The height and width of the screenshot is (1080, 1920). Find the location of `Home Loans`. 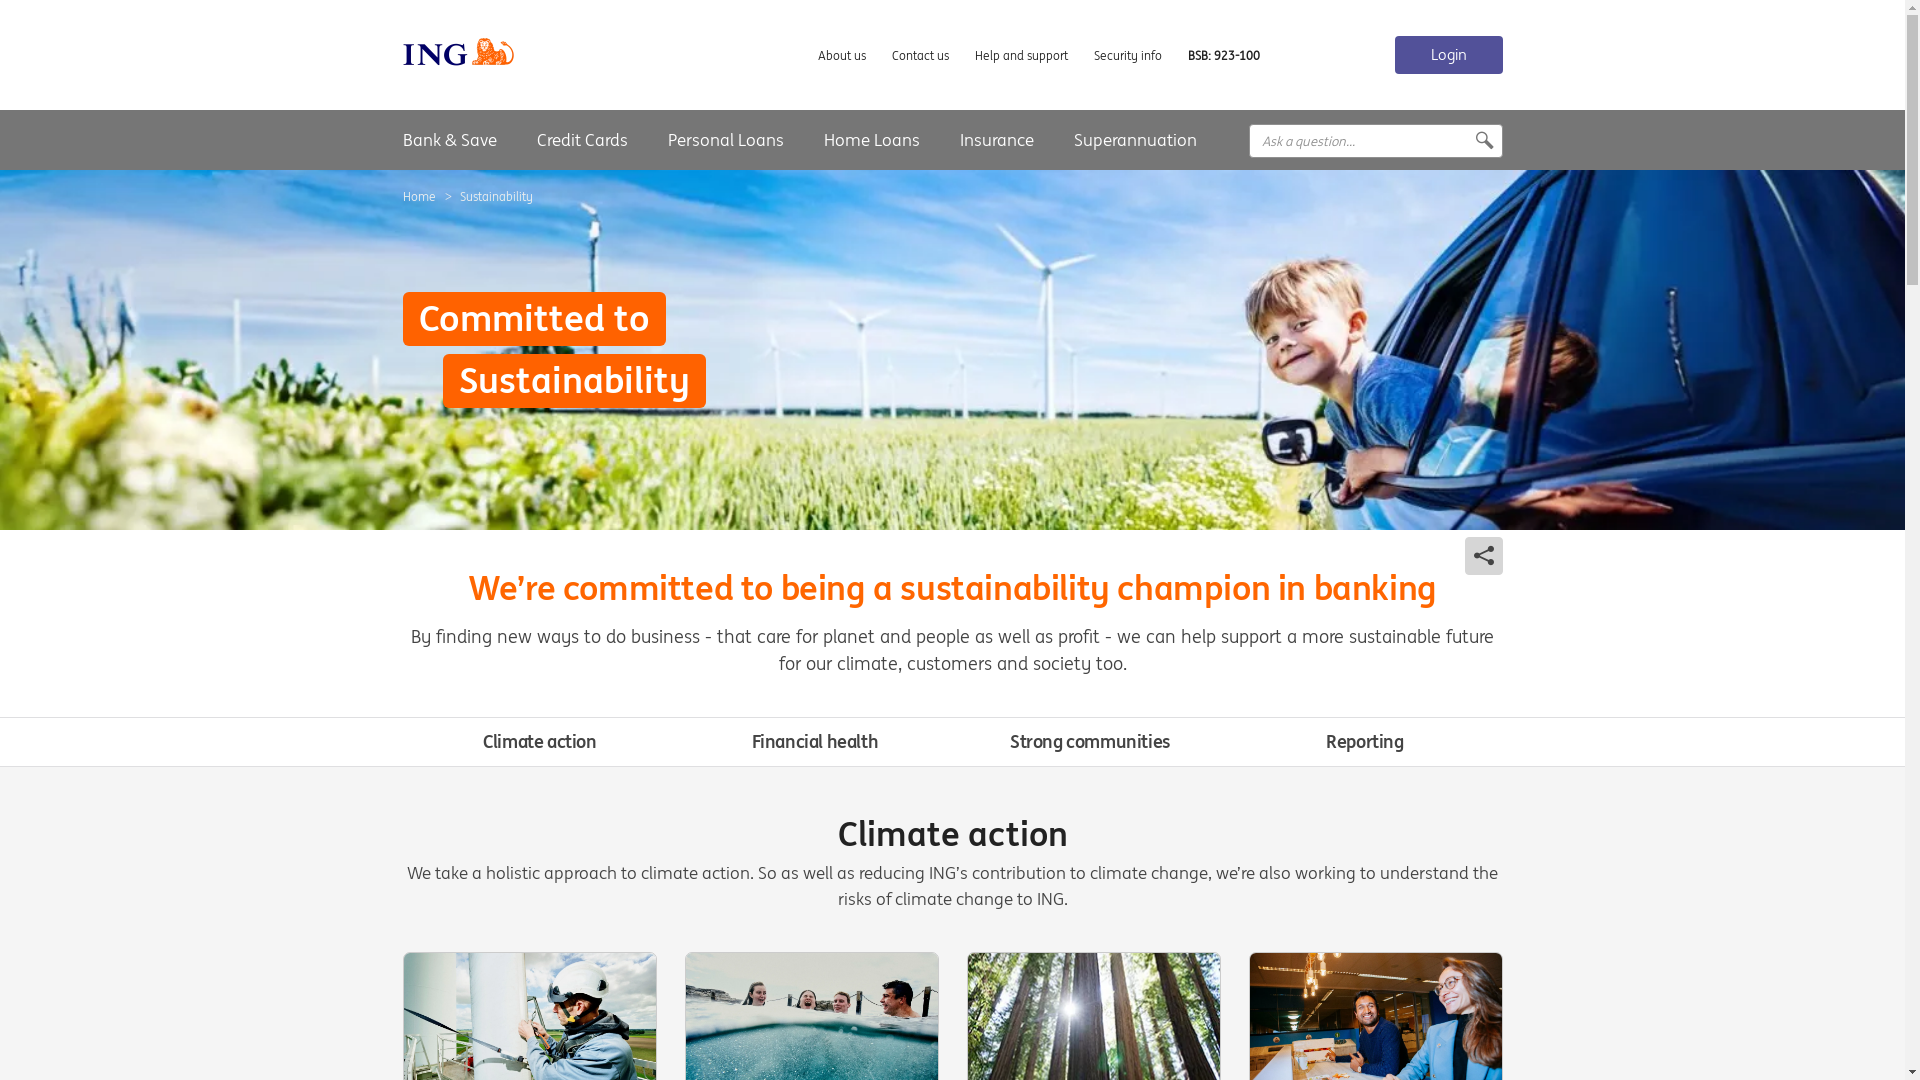

Home Loans is located at coordinates (872, 140).